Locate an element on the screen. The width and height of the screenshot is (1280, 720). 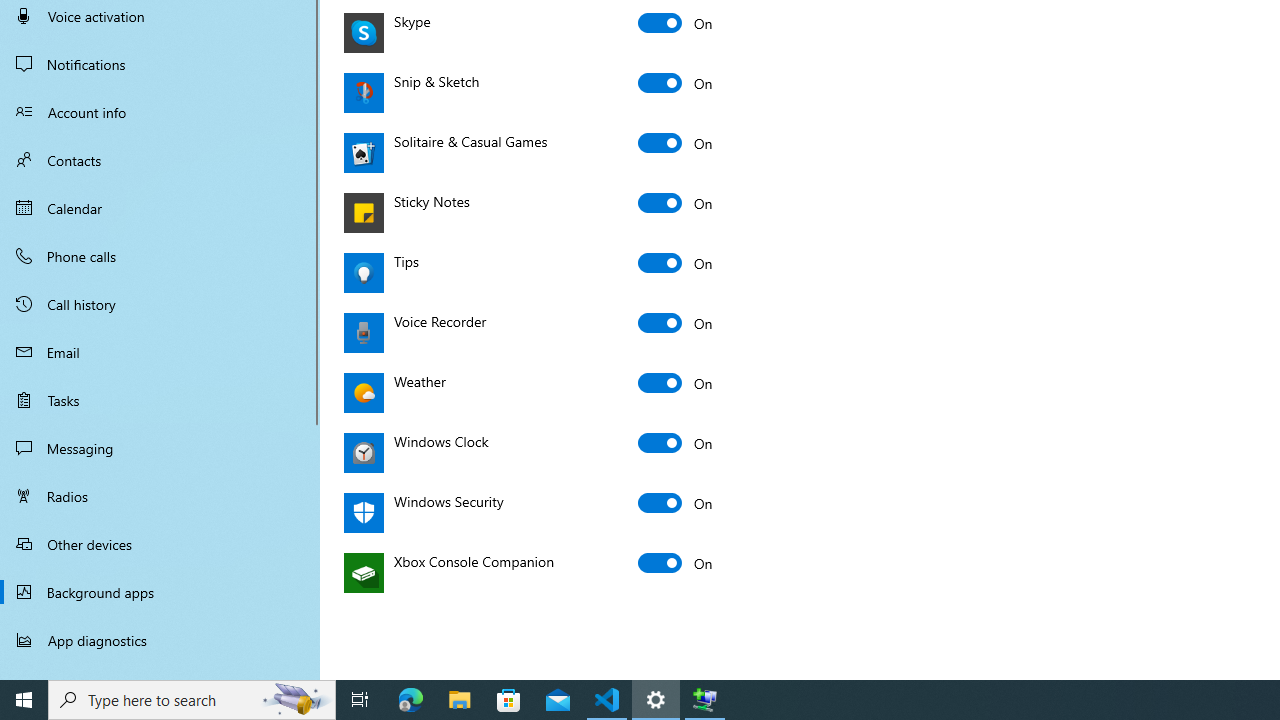
Microsoft Edge is located at coordinates (411, 700).